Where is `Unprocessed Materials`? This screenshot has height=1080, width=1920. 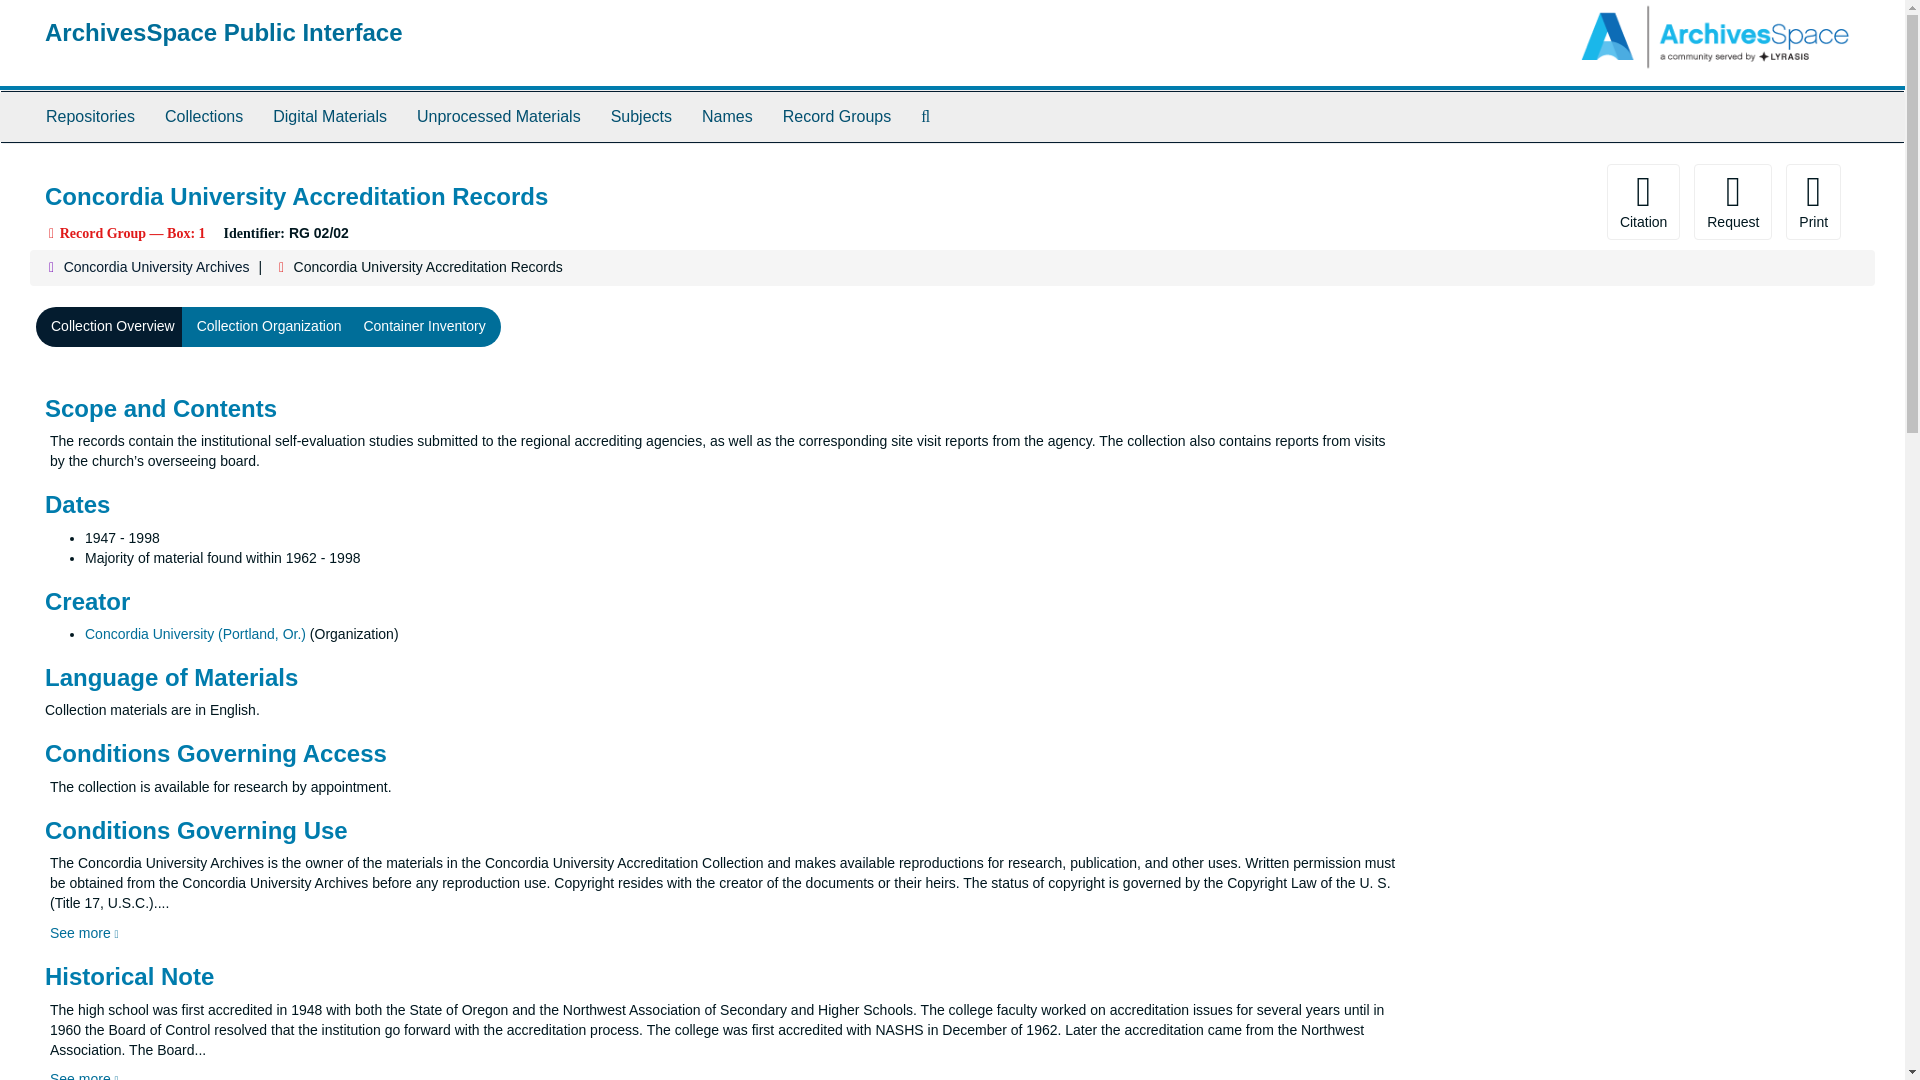
Unprocessed Materials is located at coordinates (498, 116).